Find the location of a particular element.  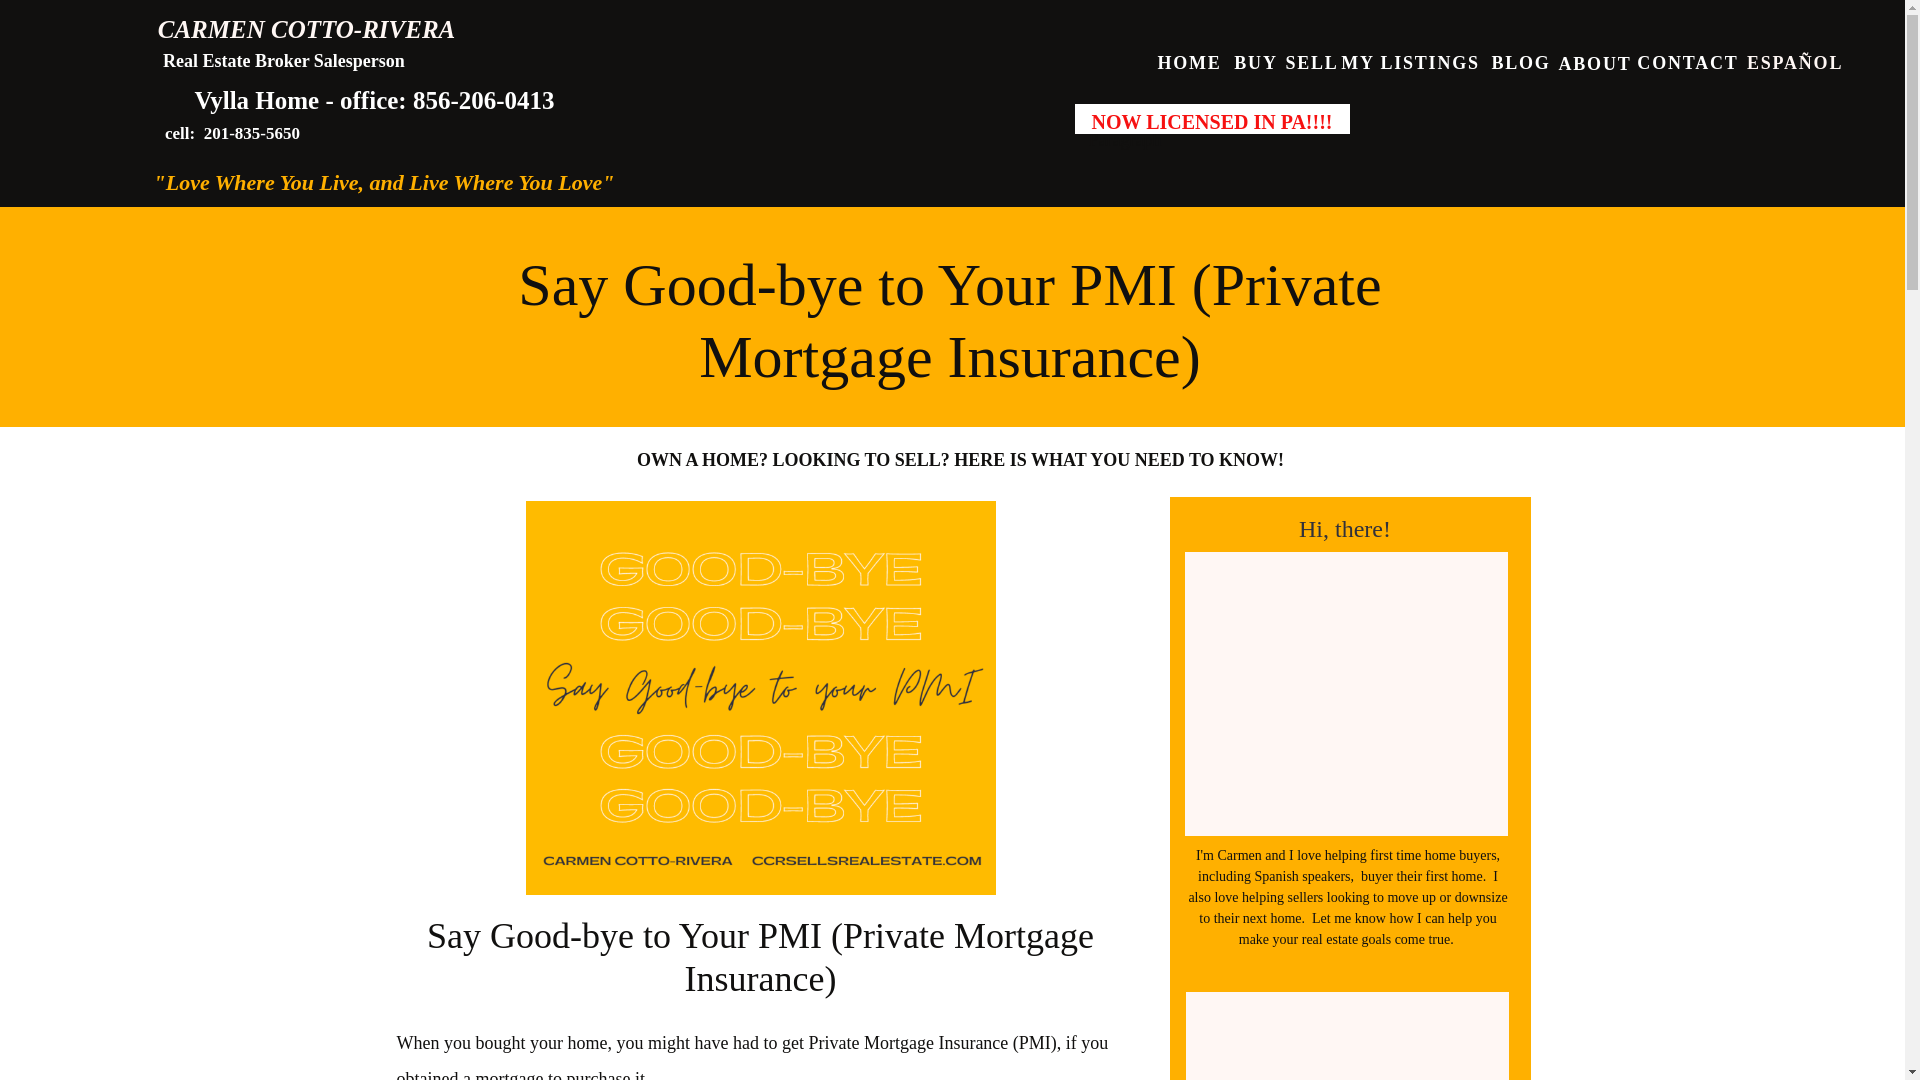

ABOUT is located at coordinates (1594, 60).